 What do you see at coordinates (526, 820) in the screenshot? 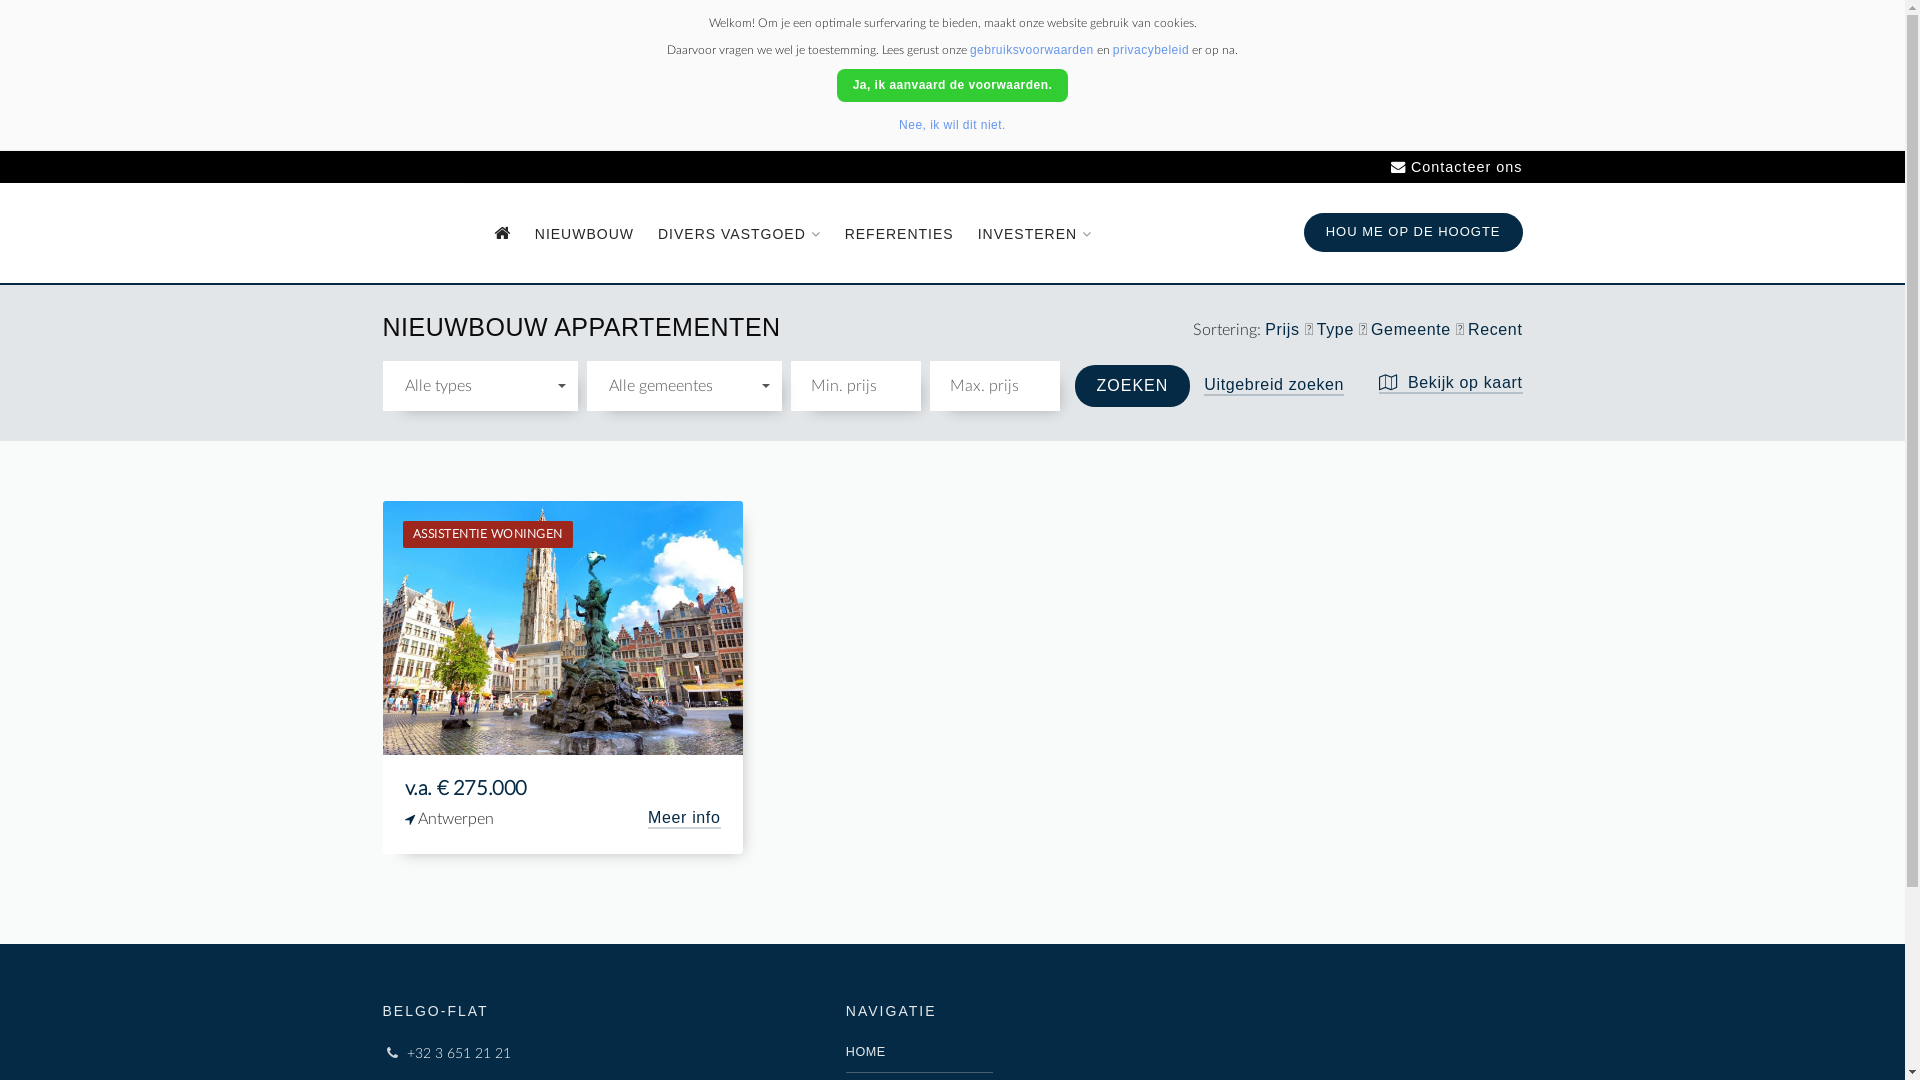
I see `Antwerpen` at bounding box center [526, 820].